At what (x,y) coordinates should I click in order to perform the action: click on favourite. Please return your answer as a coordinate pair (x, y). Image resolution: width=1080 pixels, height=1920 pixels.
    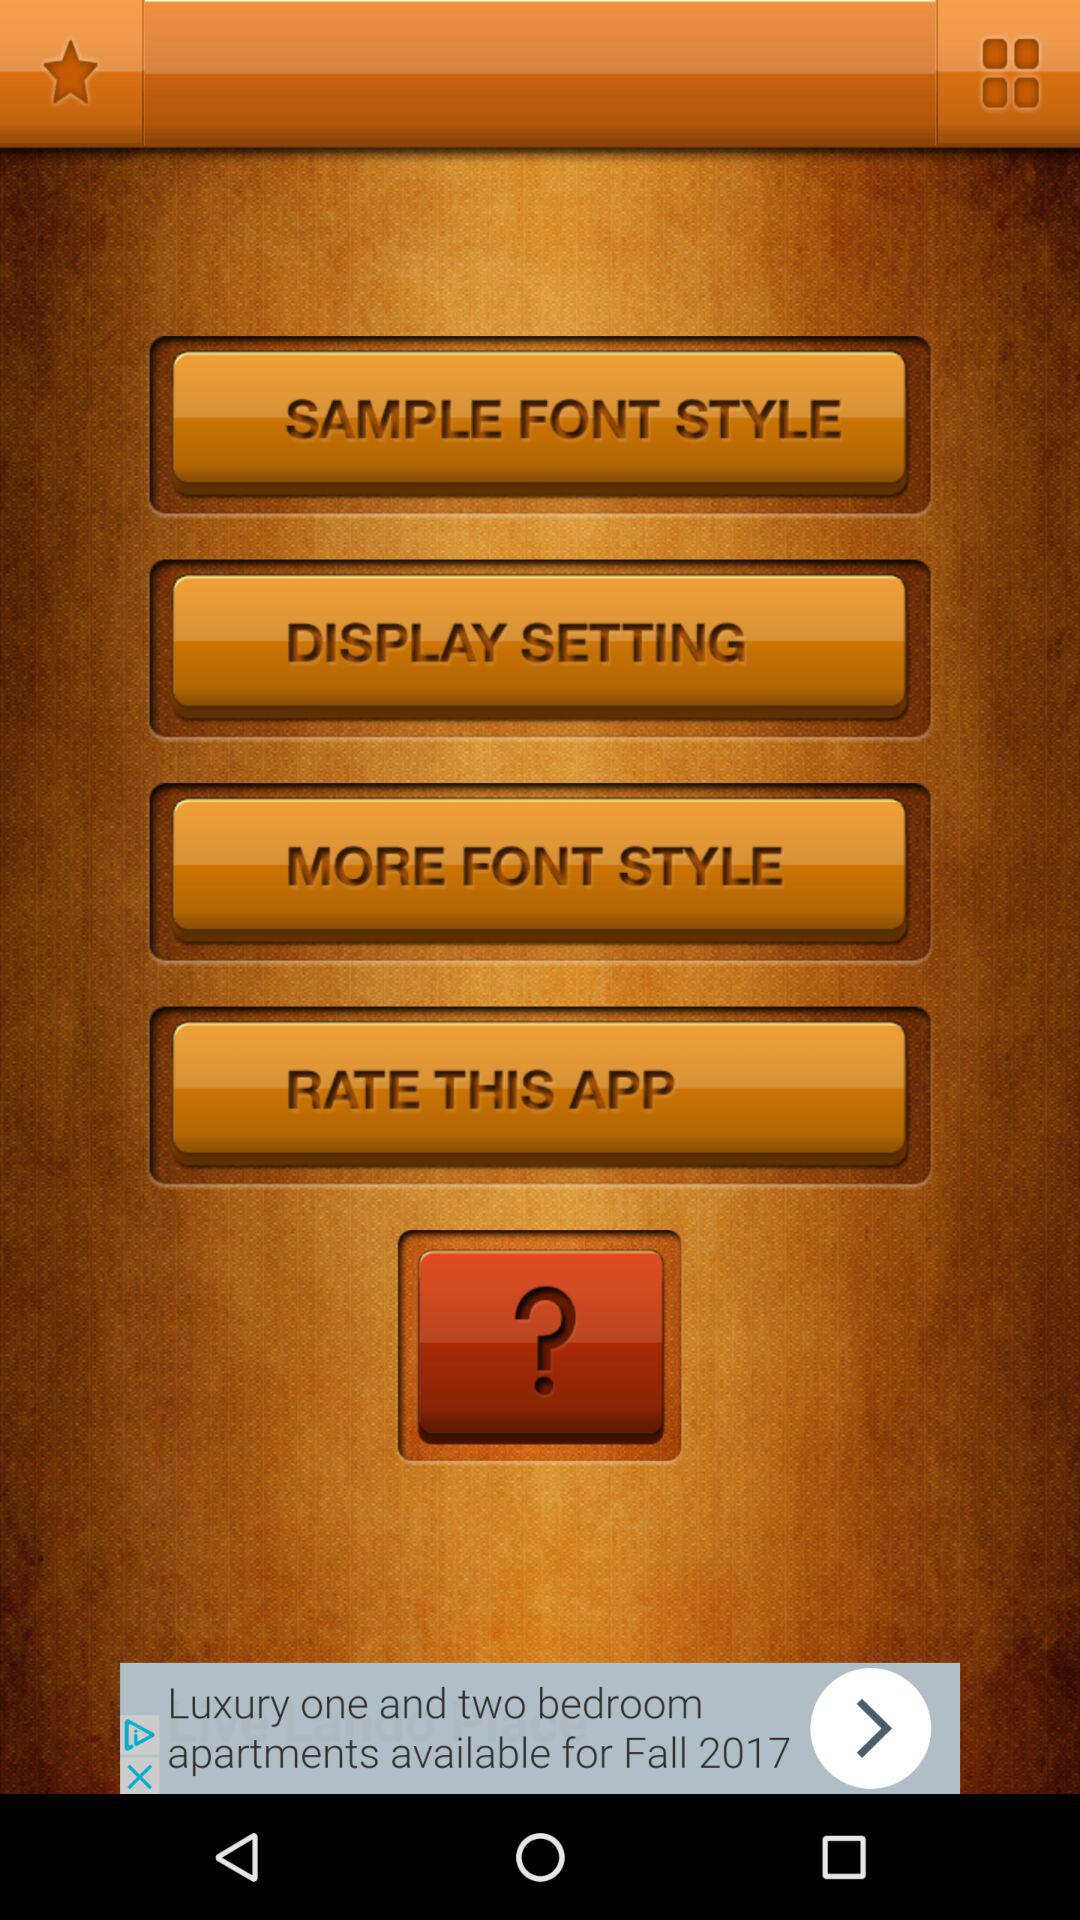
    Looking at the image, I should click on (72, 72).